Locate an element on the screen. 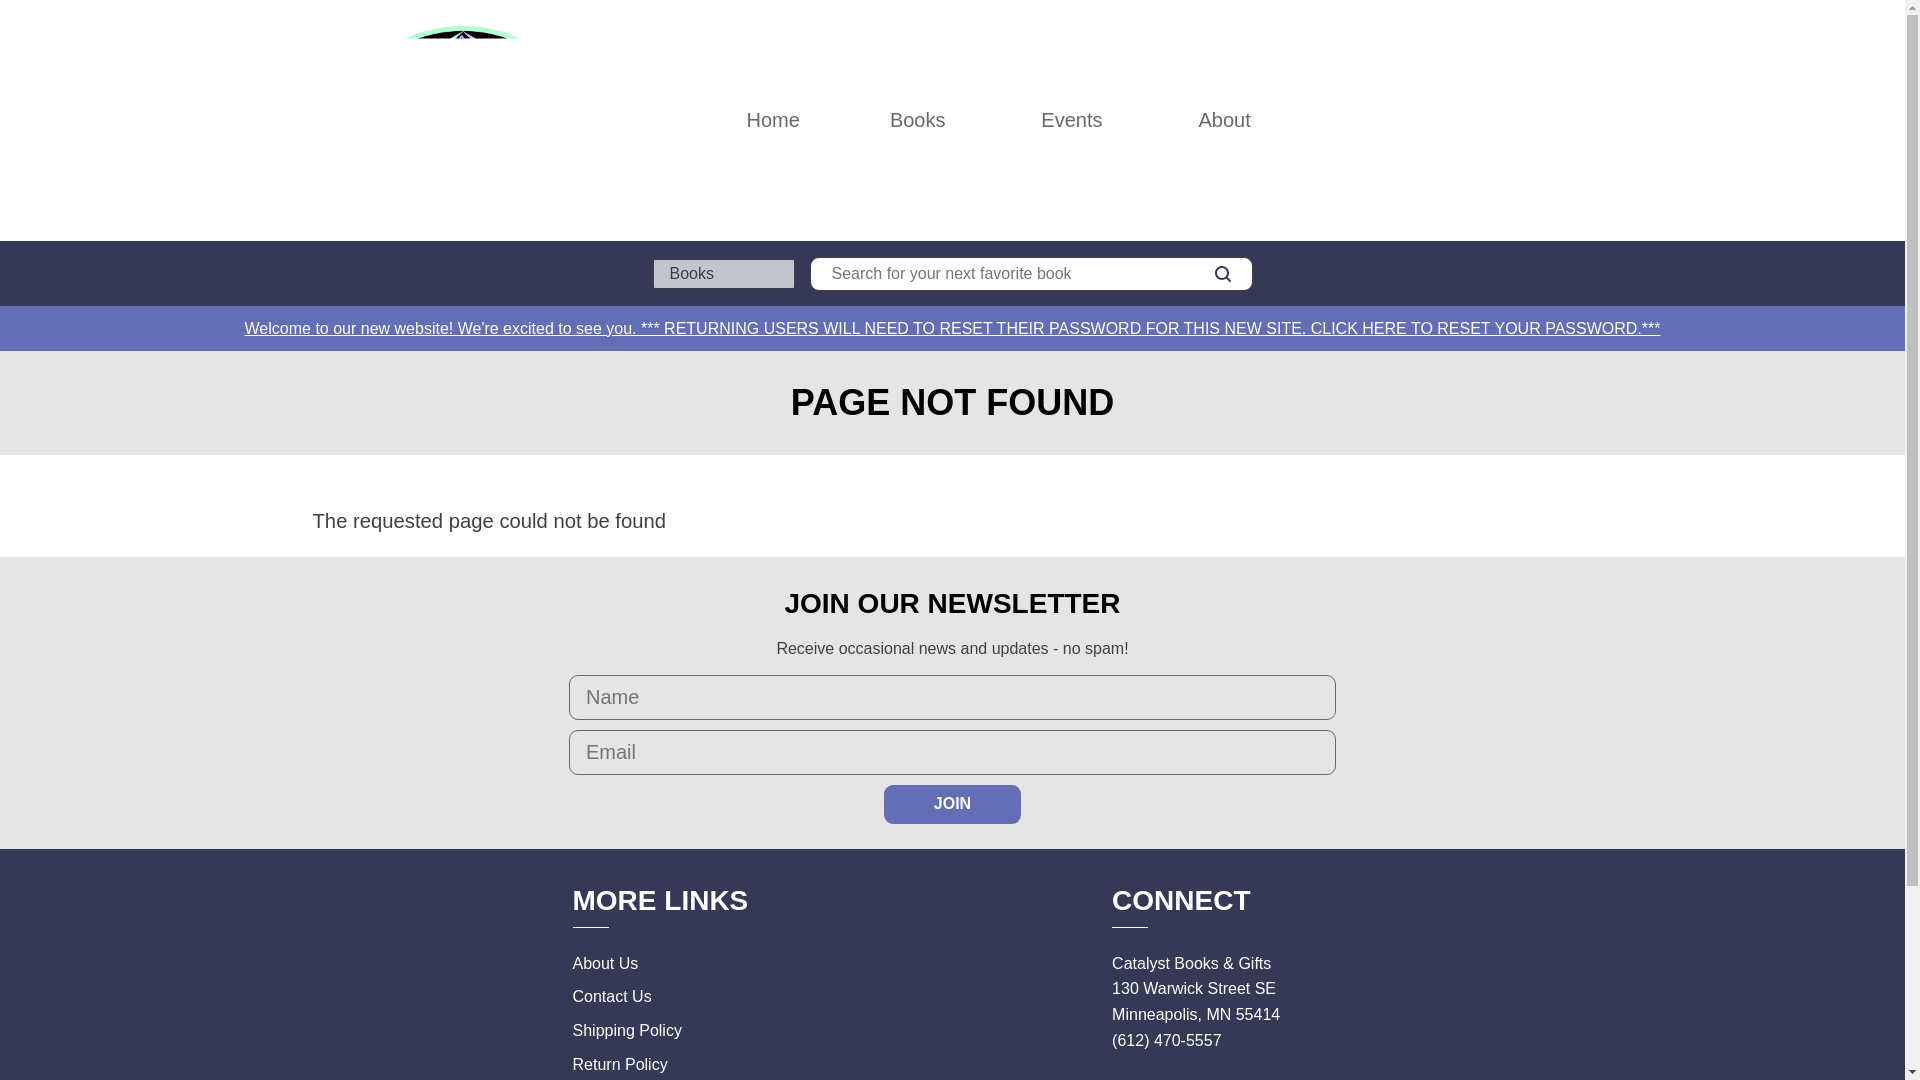 The height and width of the screenshot is (1080, 1920). Cart is located at coordinates (1584, 120).